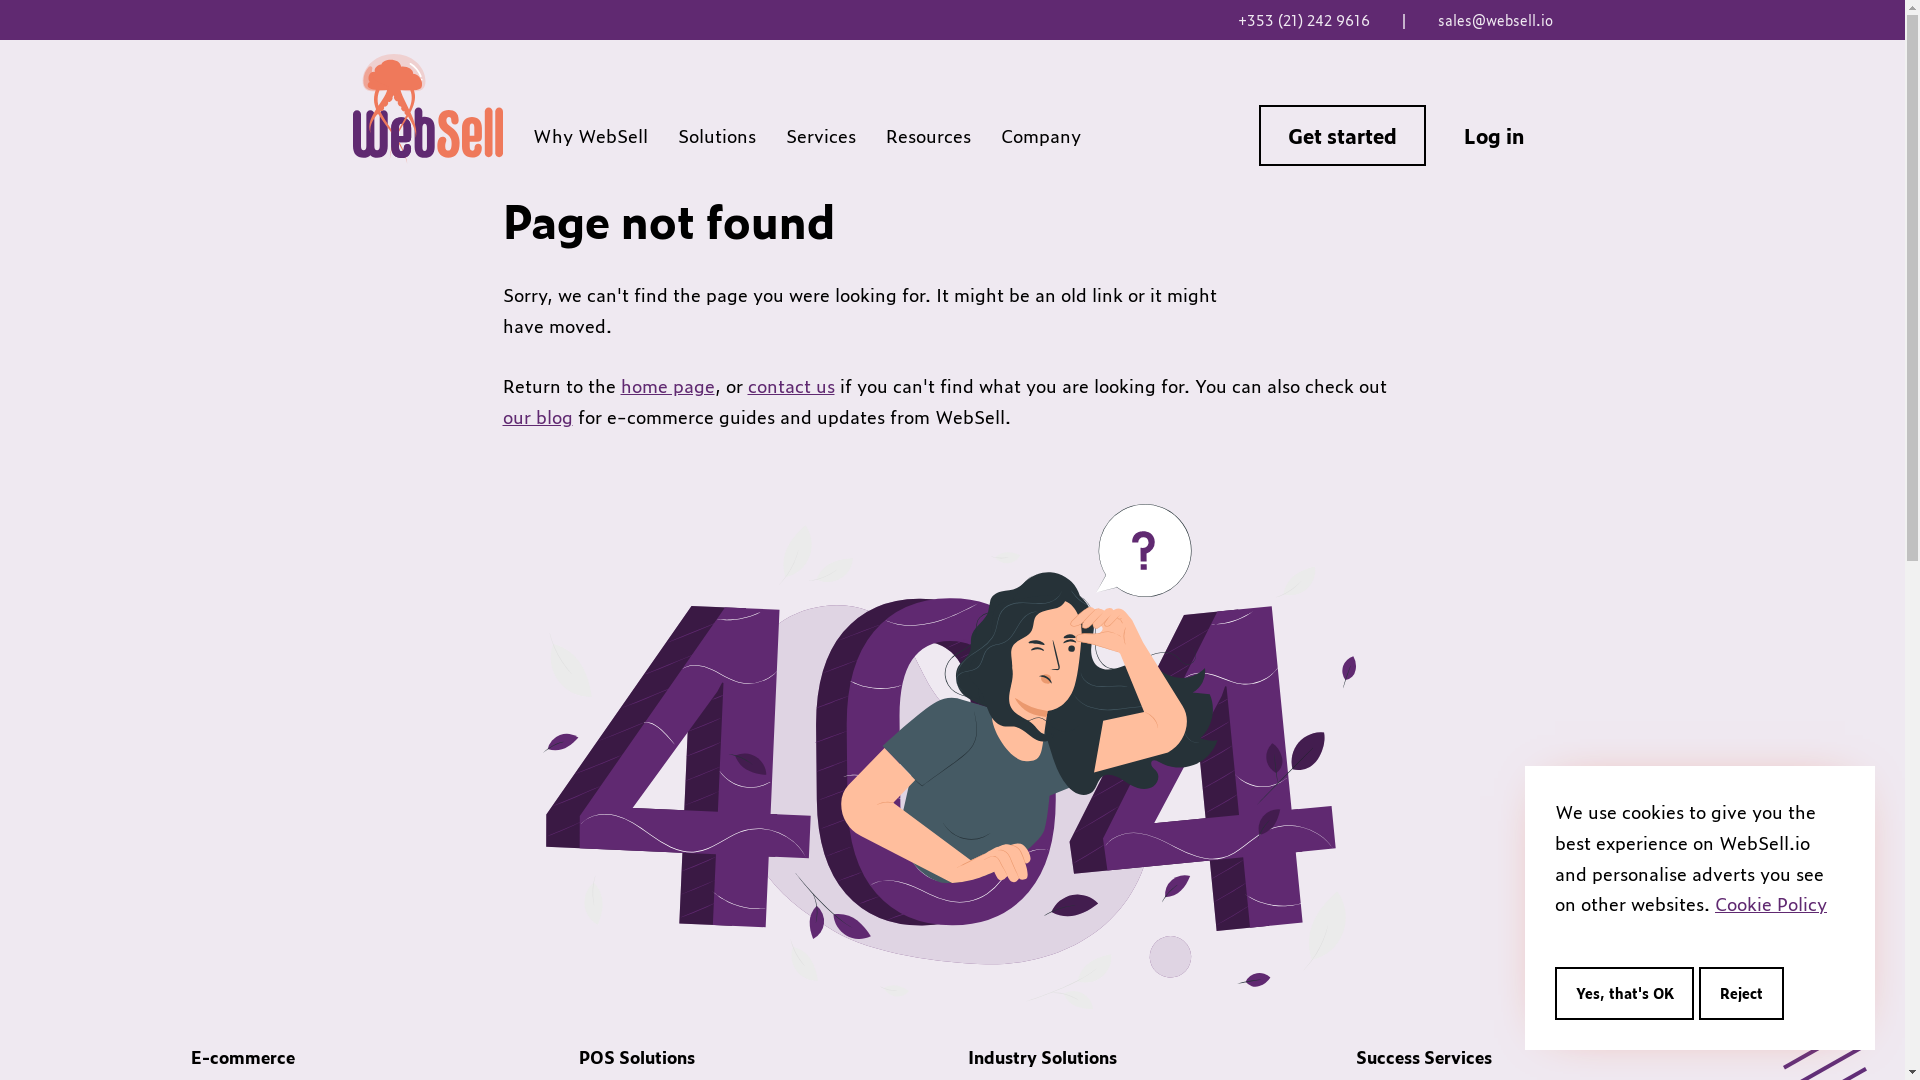 This screenshot has height=1080, width=1920. What do you see at coordinates (1304, 20) in the screenshot?
I see `+353 (21) 242 9616` at bounding box center [1304, 20].